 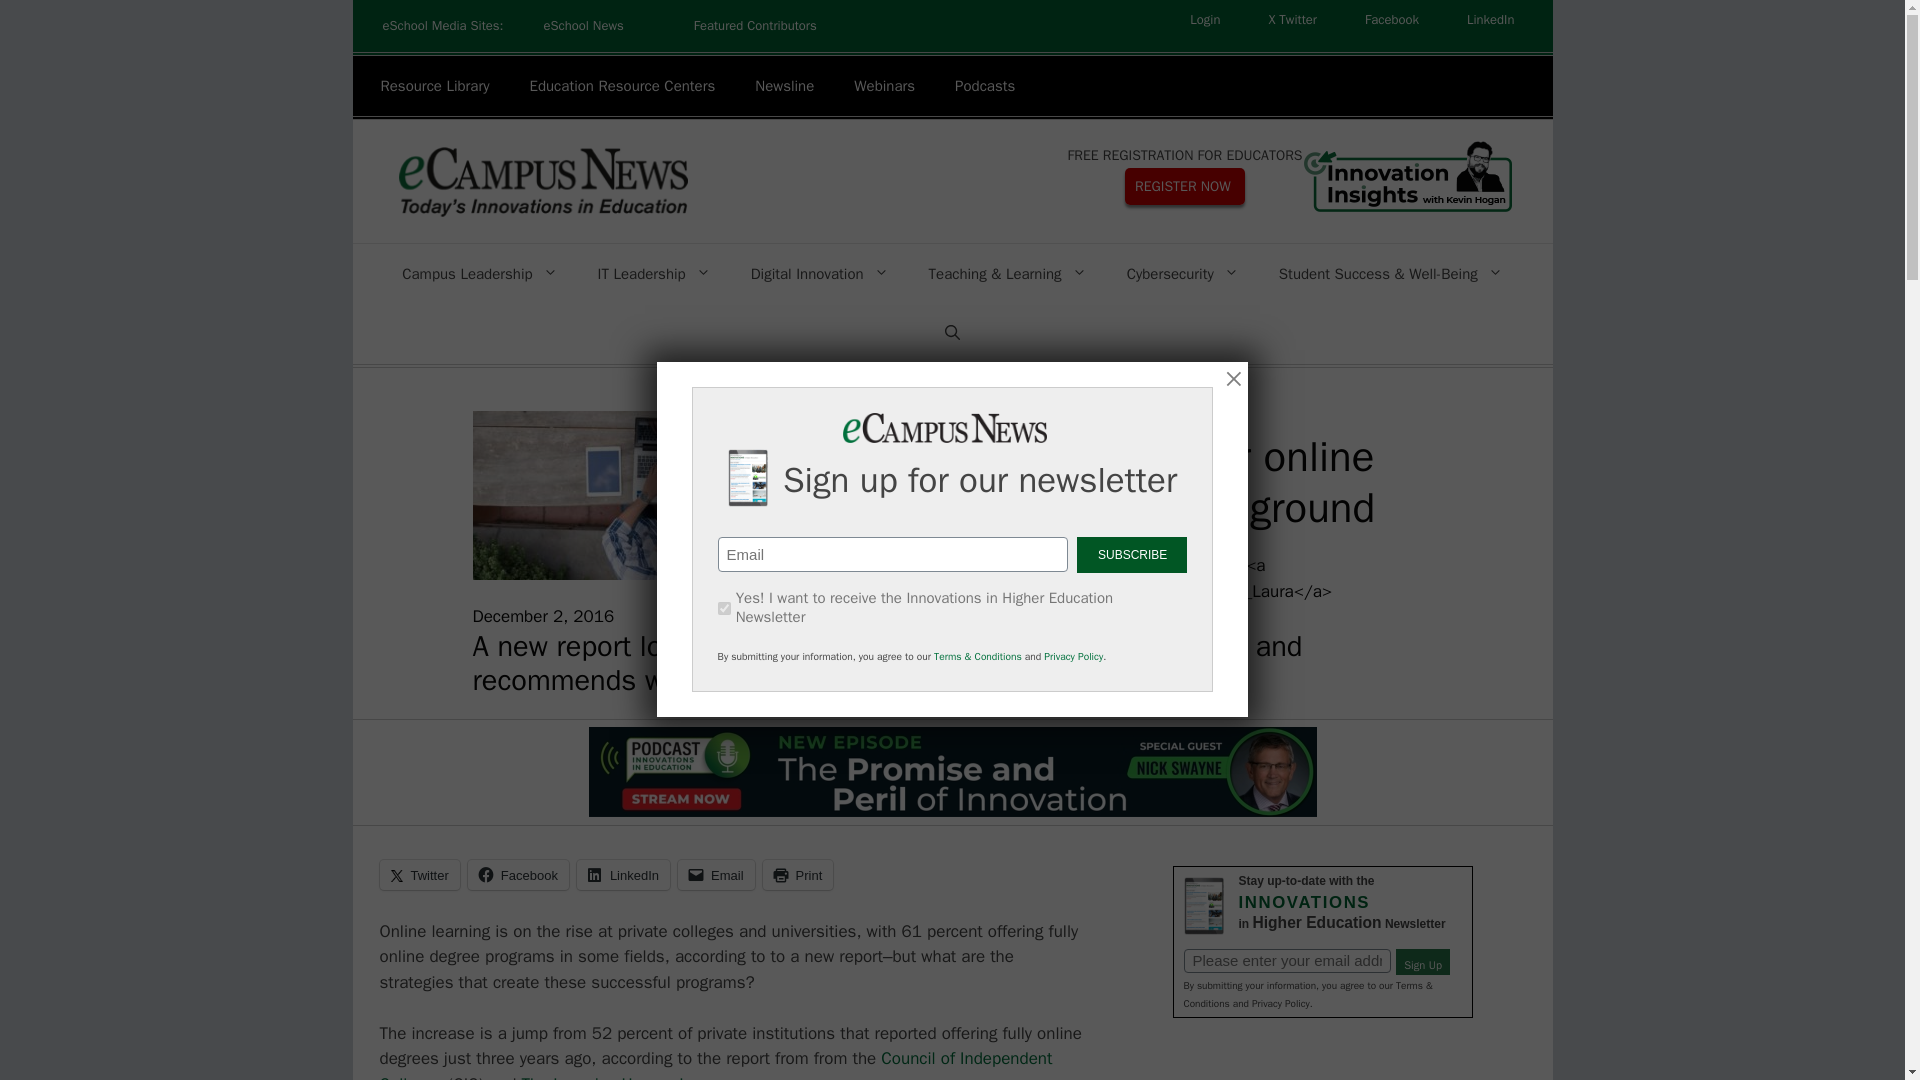 What do you see at coordinates (984, 86) in the screenshot?
I see `Podcasts` at bounding box center [984, 86].